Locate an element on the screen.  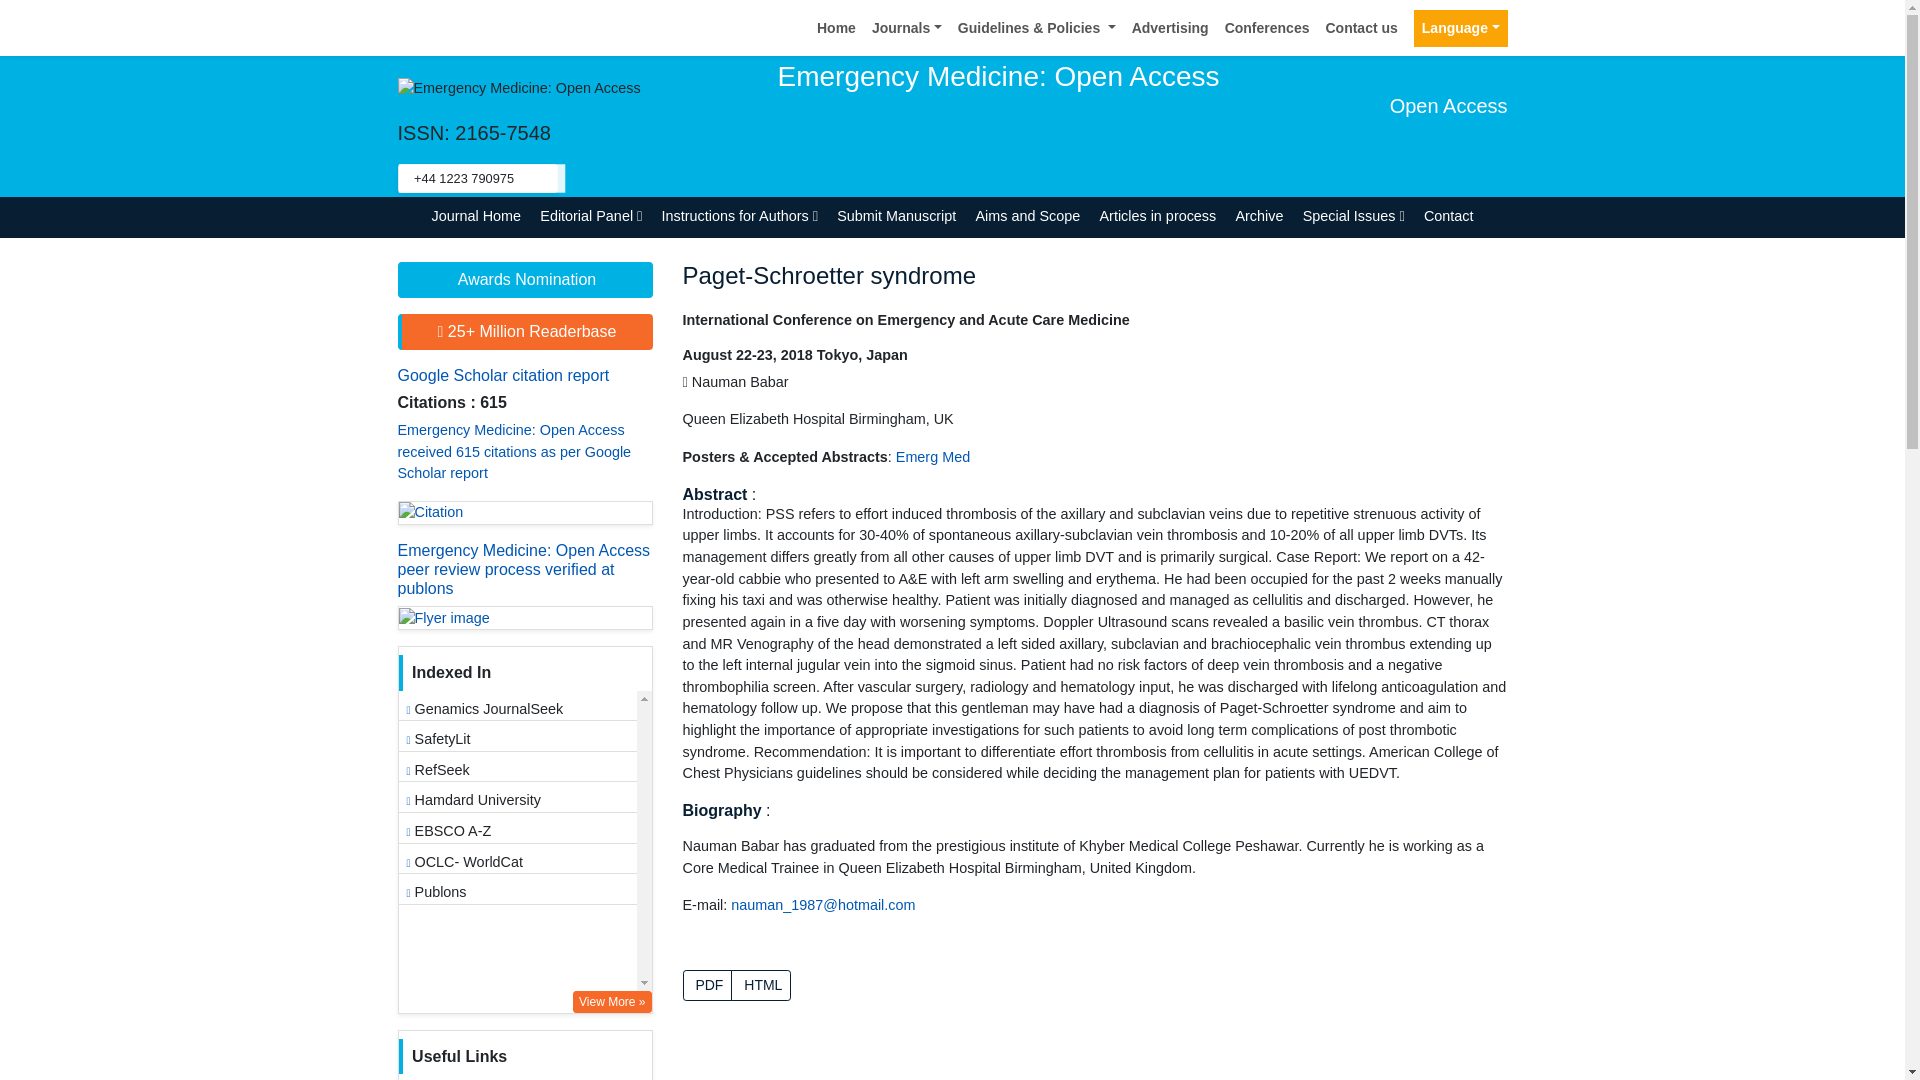
Contact us is located at coordinates (1361, 28).